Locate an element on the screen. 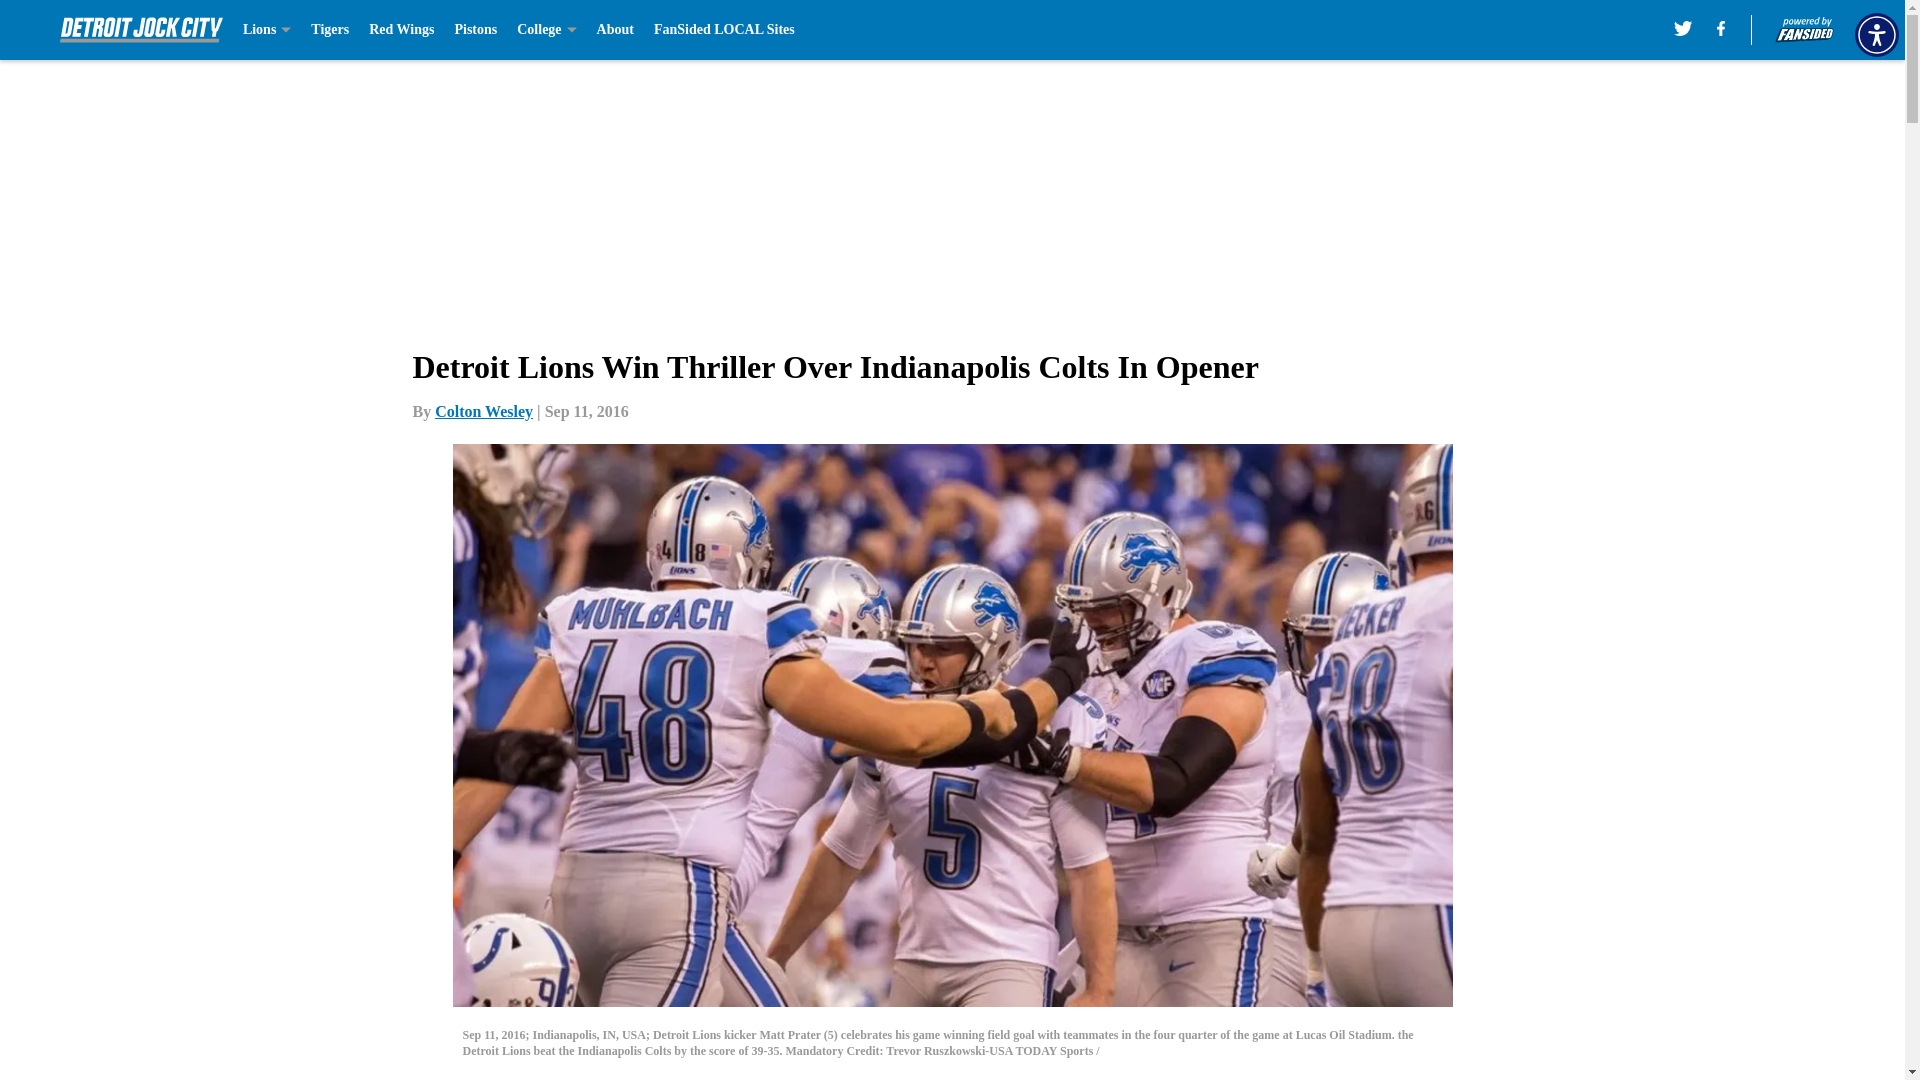 The width and height of the screenshot is (1920, 1080). Colton Wesley is located at coordinates (484, 411).